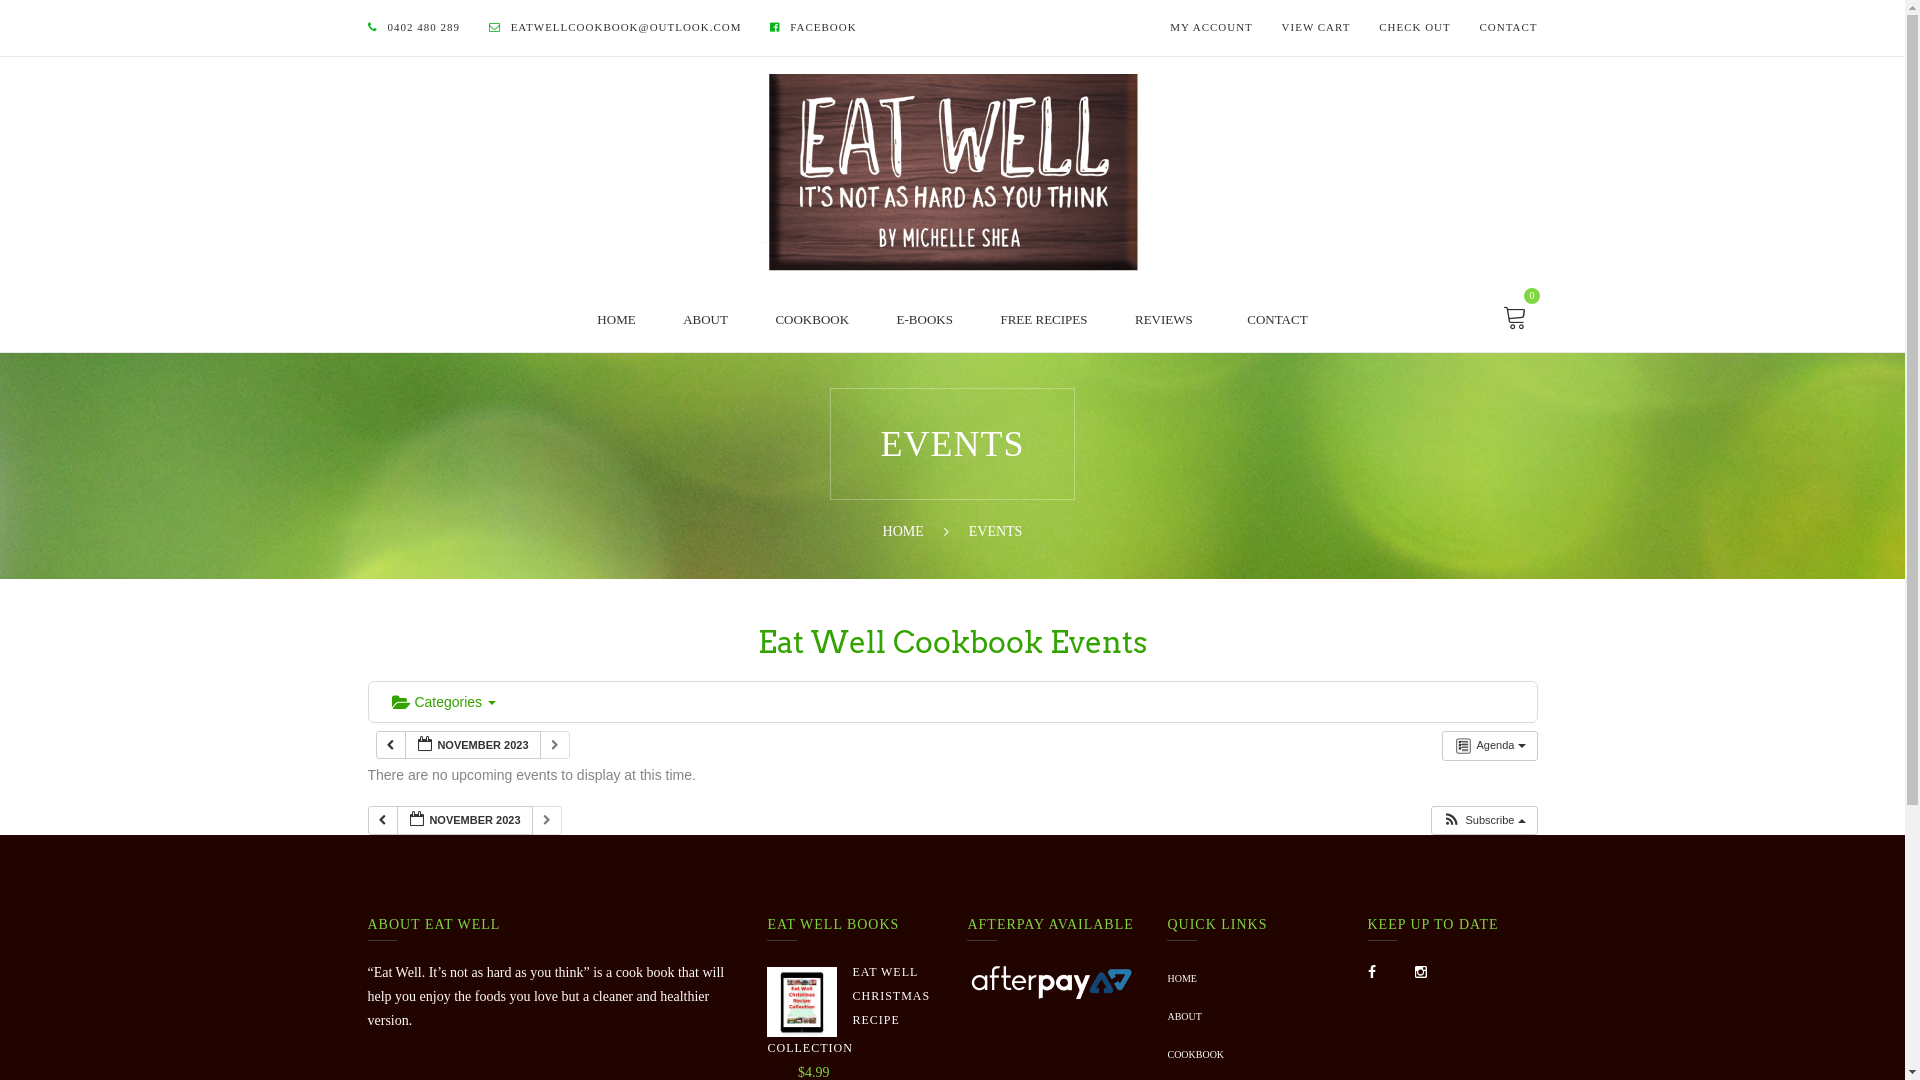  What do you see at coordinates (852, 1011) in the screenshot?
I see `EAT WELL CHRISTMAS RECIPE COLLECTION` at bounding box center [852, 1011].